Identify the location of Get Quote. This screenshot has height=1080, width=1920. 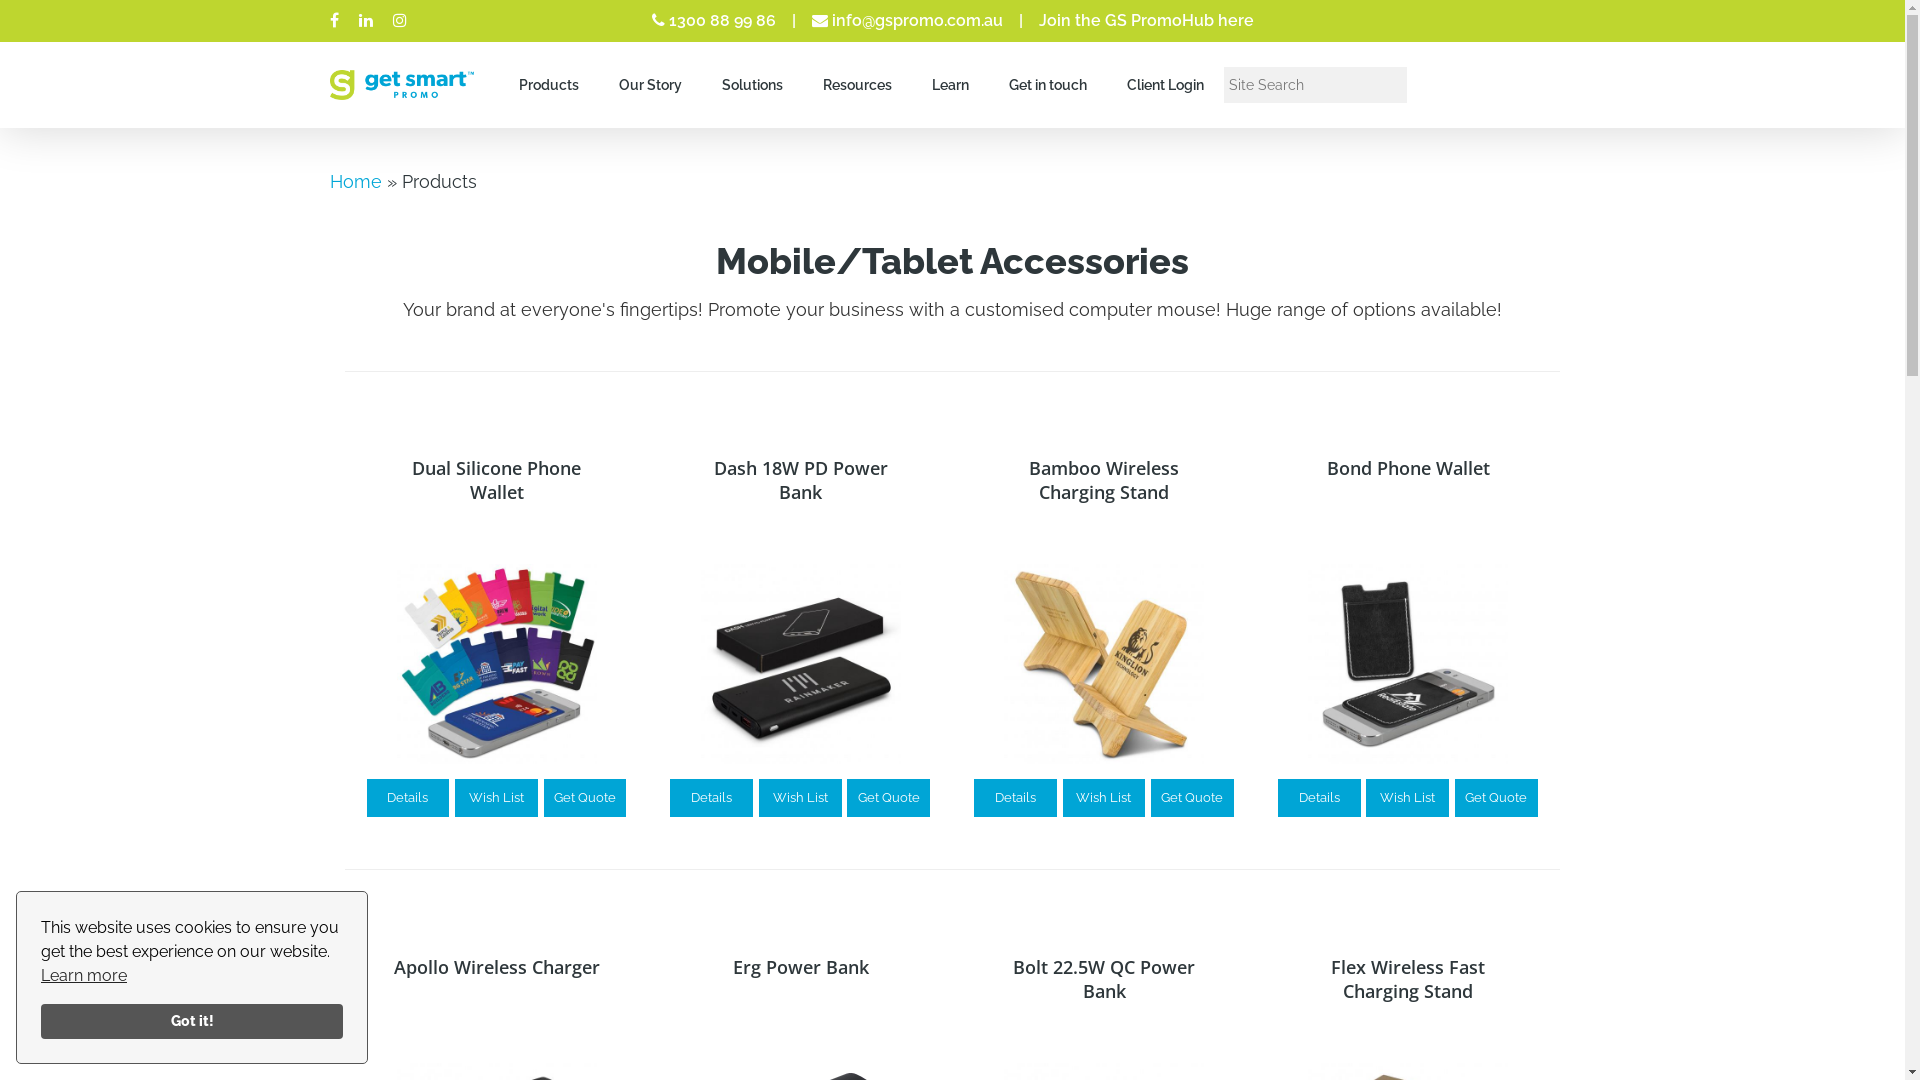
(1192, 798).